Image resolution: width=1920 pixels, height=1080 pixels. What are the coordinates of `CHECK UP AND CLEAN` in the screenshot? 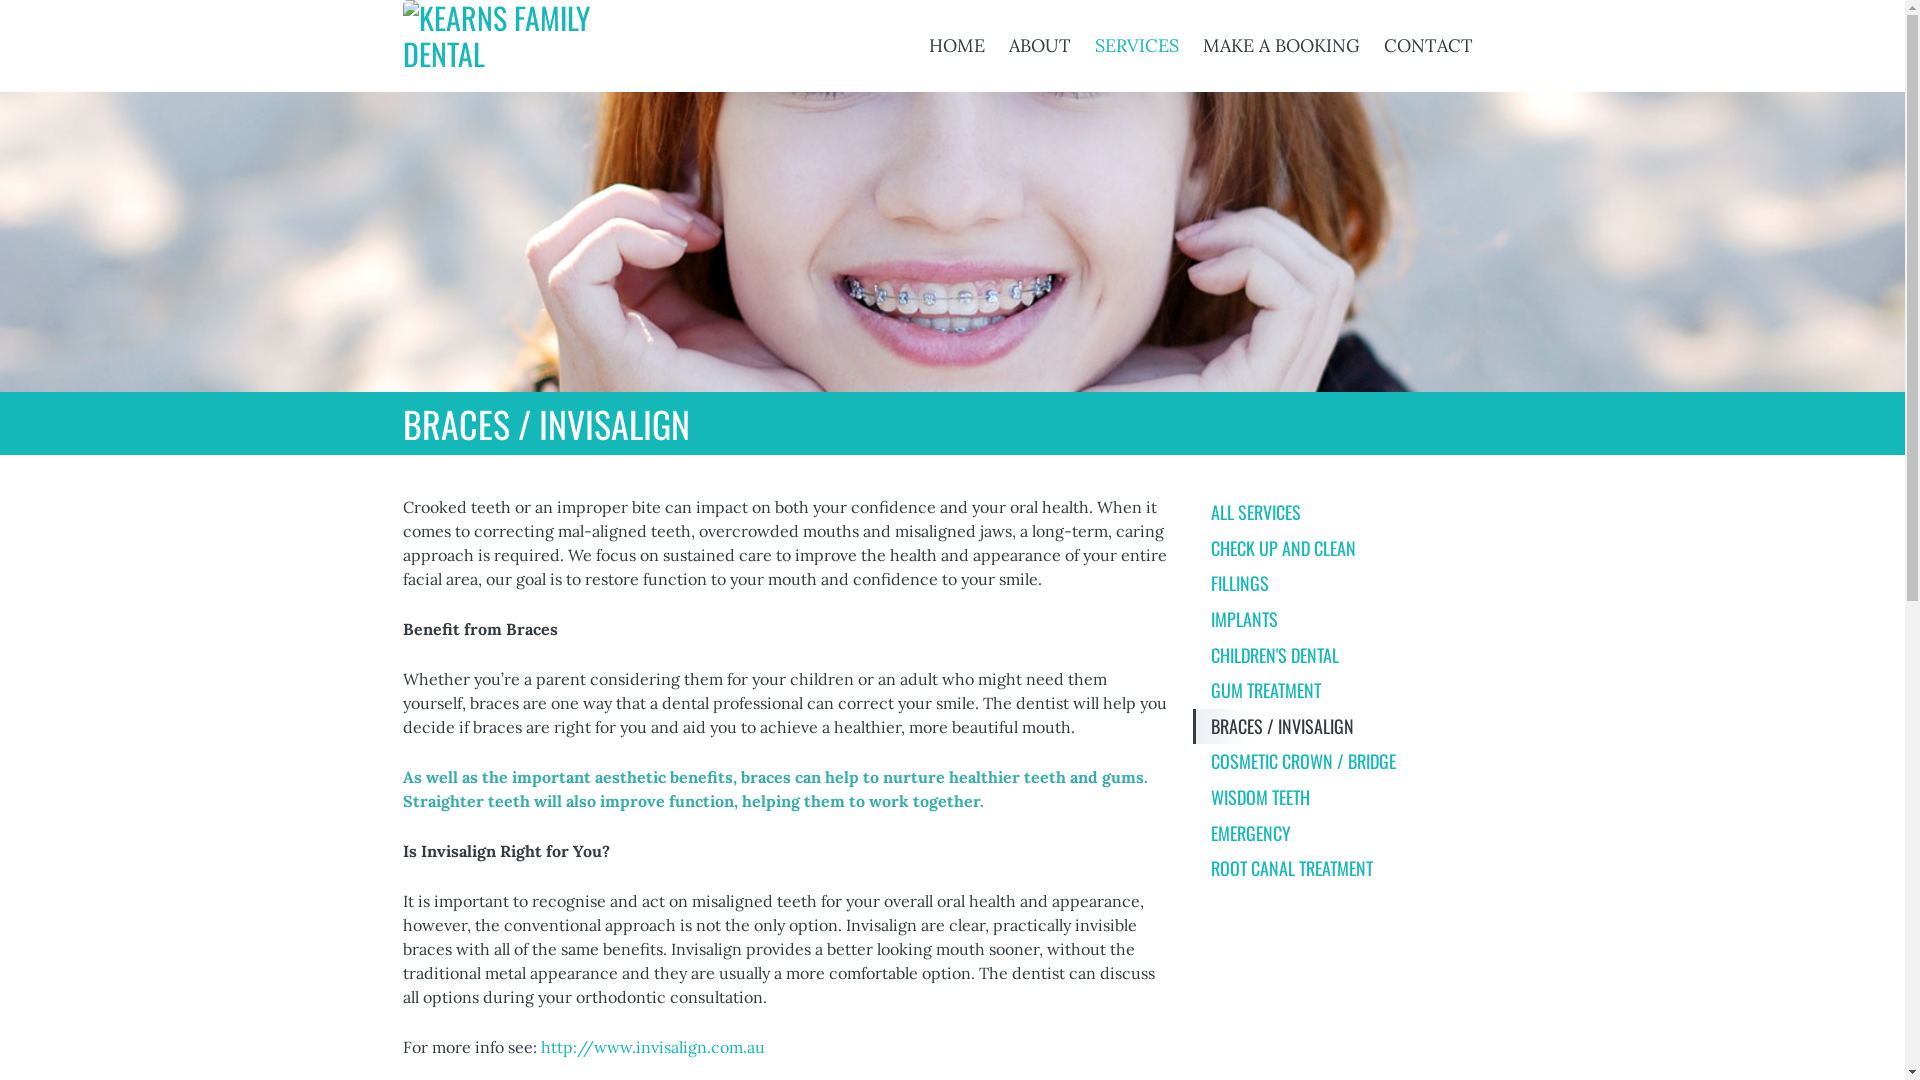 It's located at (1347, 549).